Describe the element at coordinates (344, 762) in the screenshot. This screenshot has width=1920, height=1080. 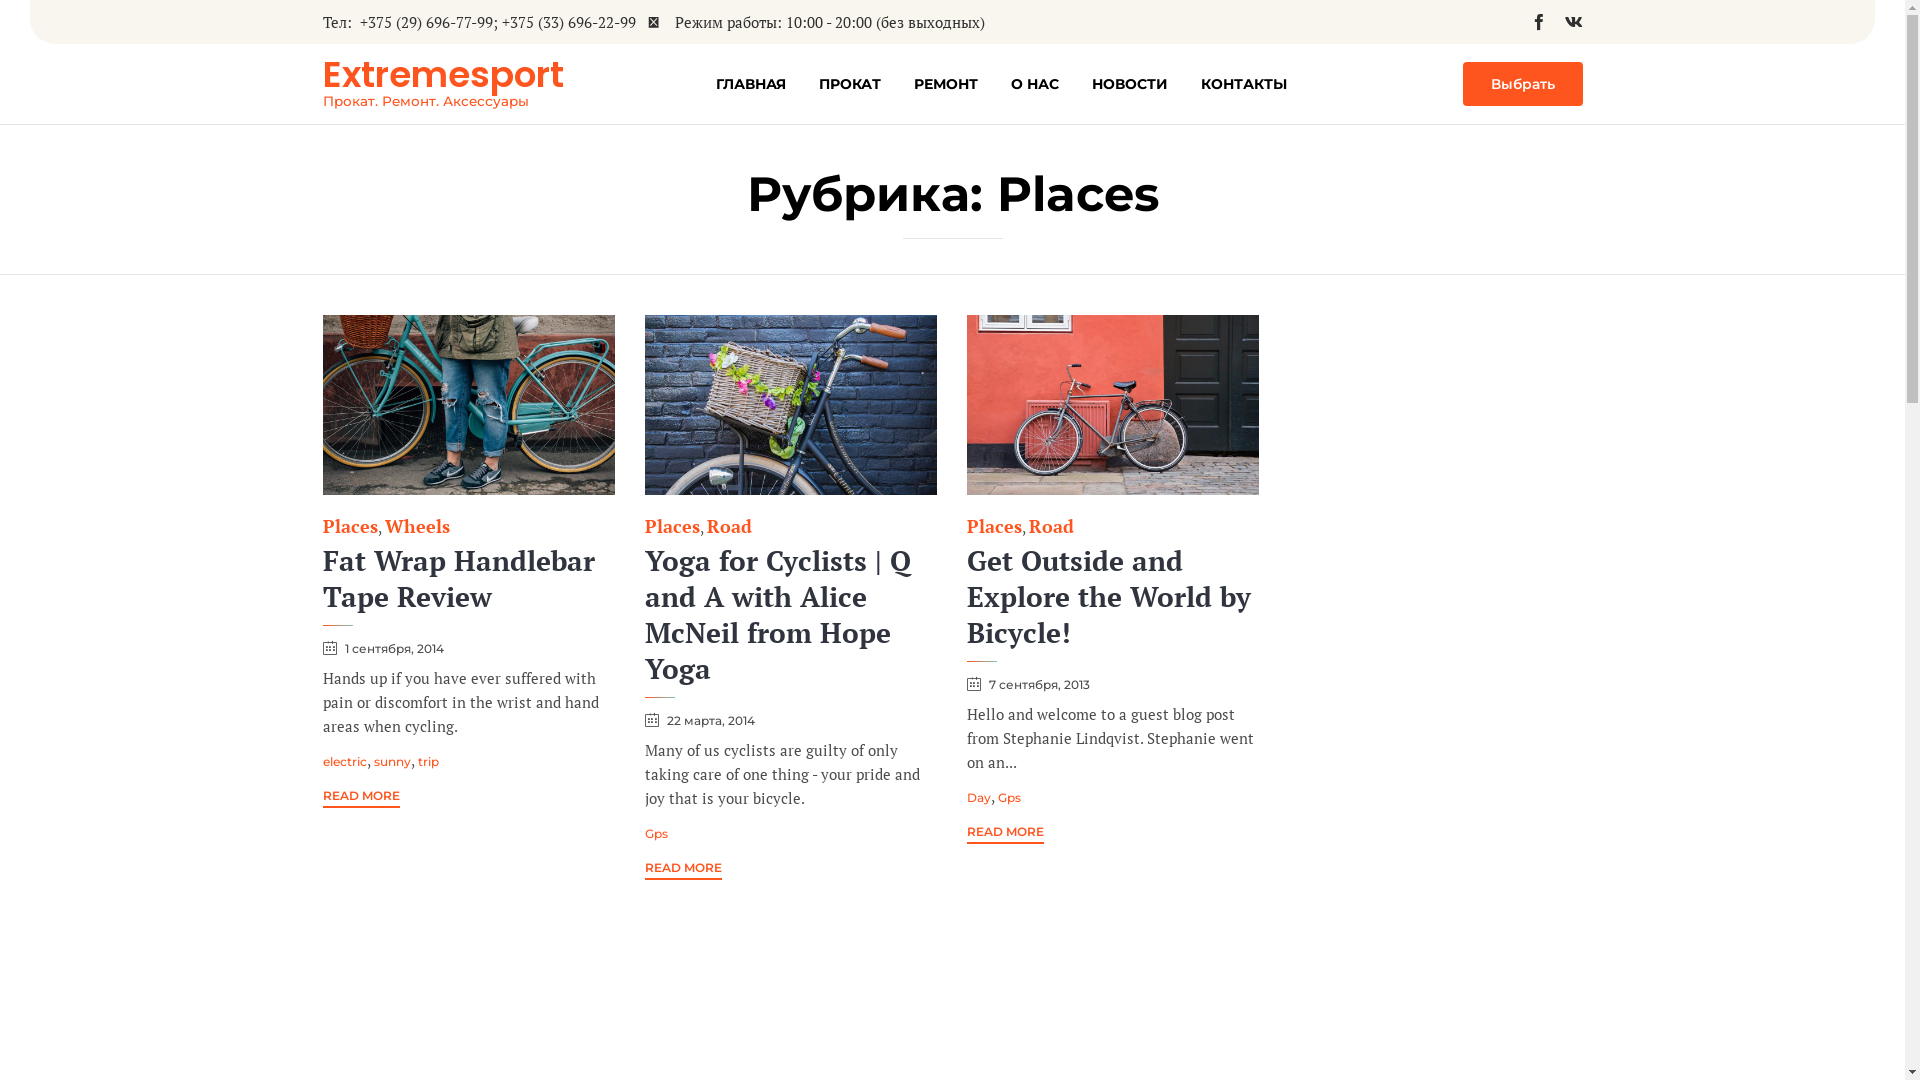
I see `electric` at that location.